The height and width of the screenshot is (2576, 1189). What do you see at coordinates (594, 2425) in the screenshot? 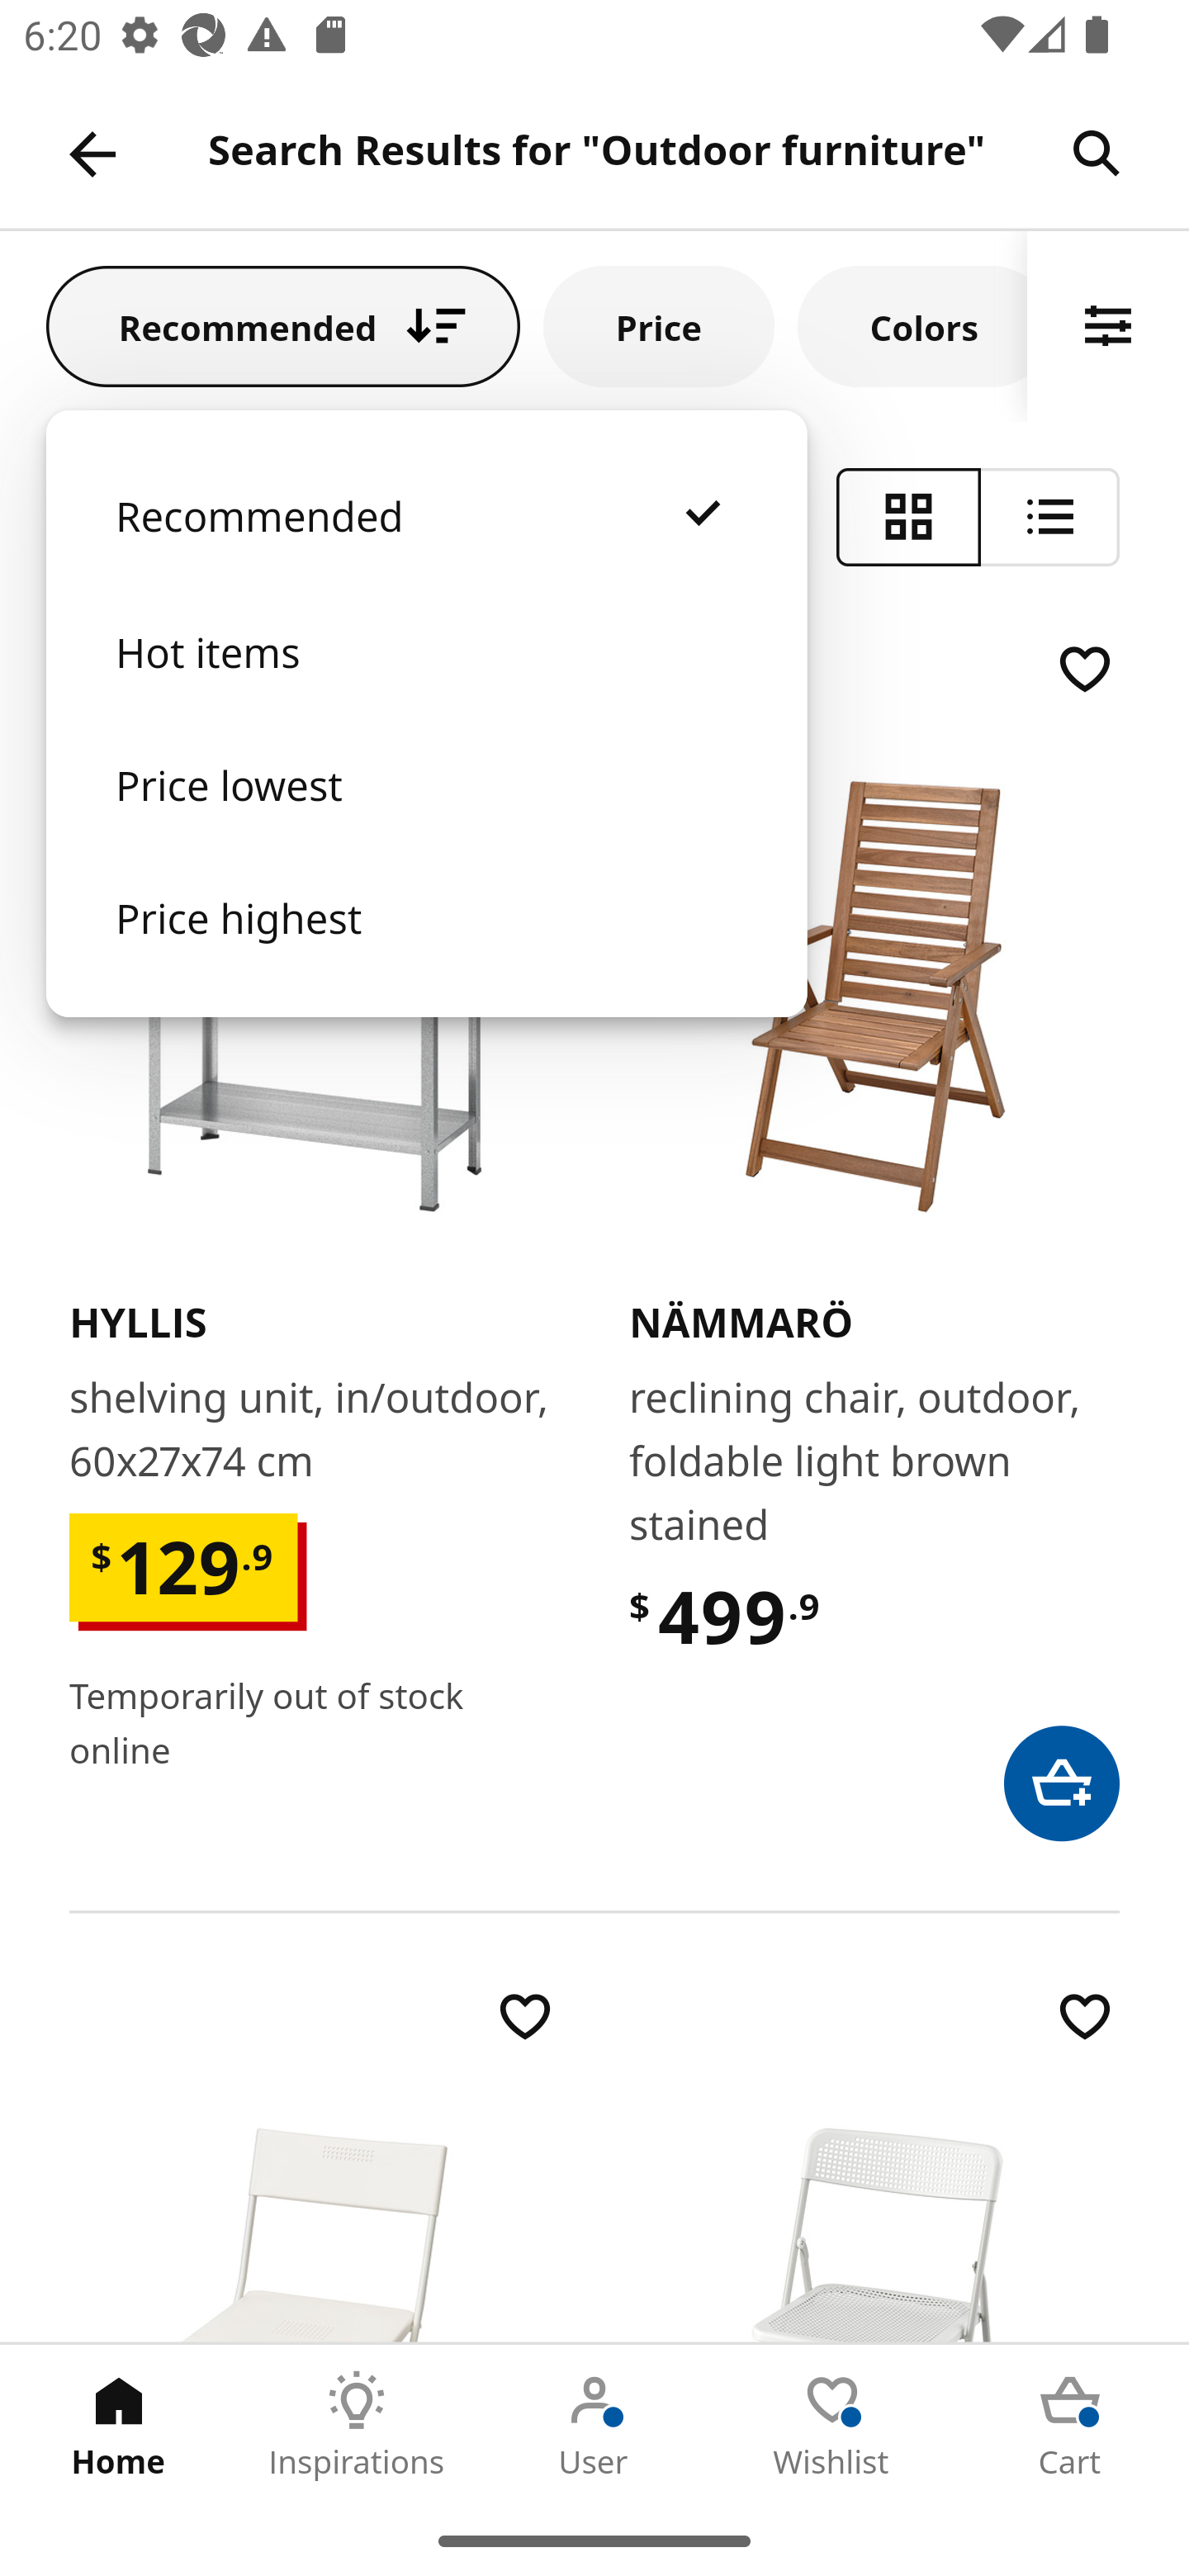
I see `User
Tab 3 of 5` at bounding box center [594, 2425].